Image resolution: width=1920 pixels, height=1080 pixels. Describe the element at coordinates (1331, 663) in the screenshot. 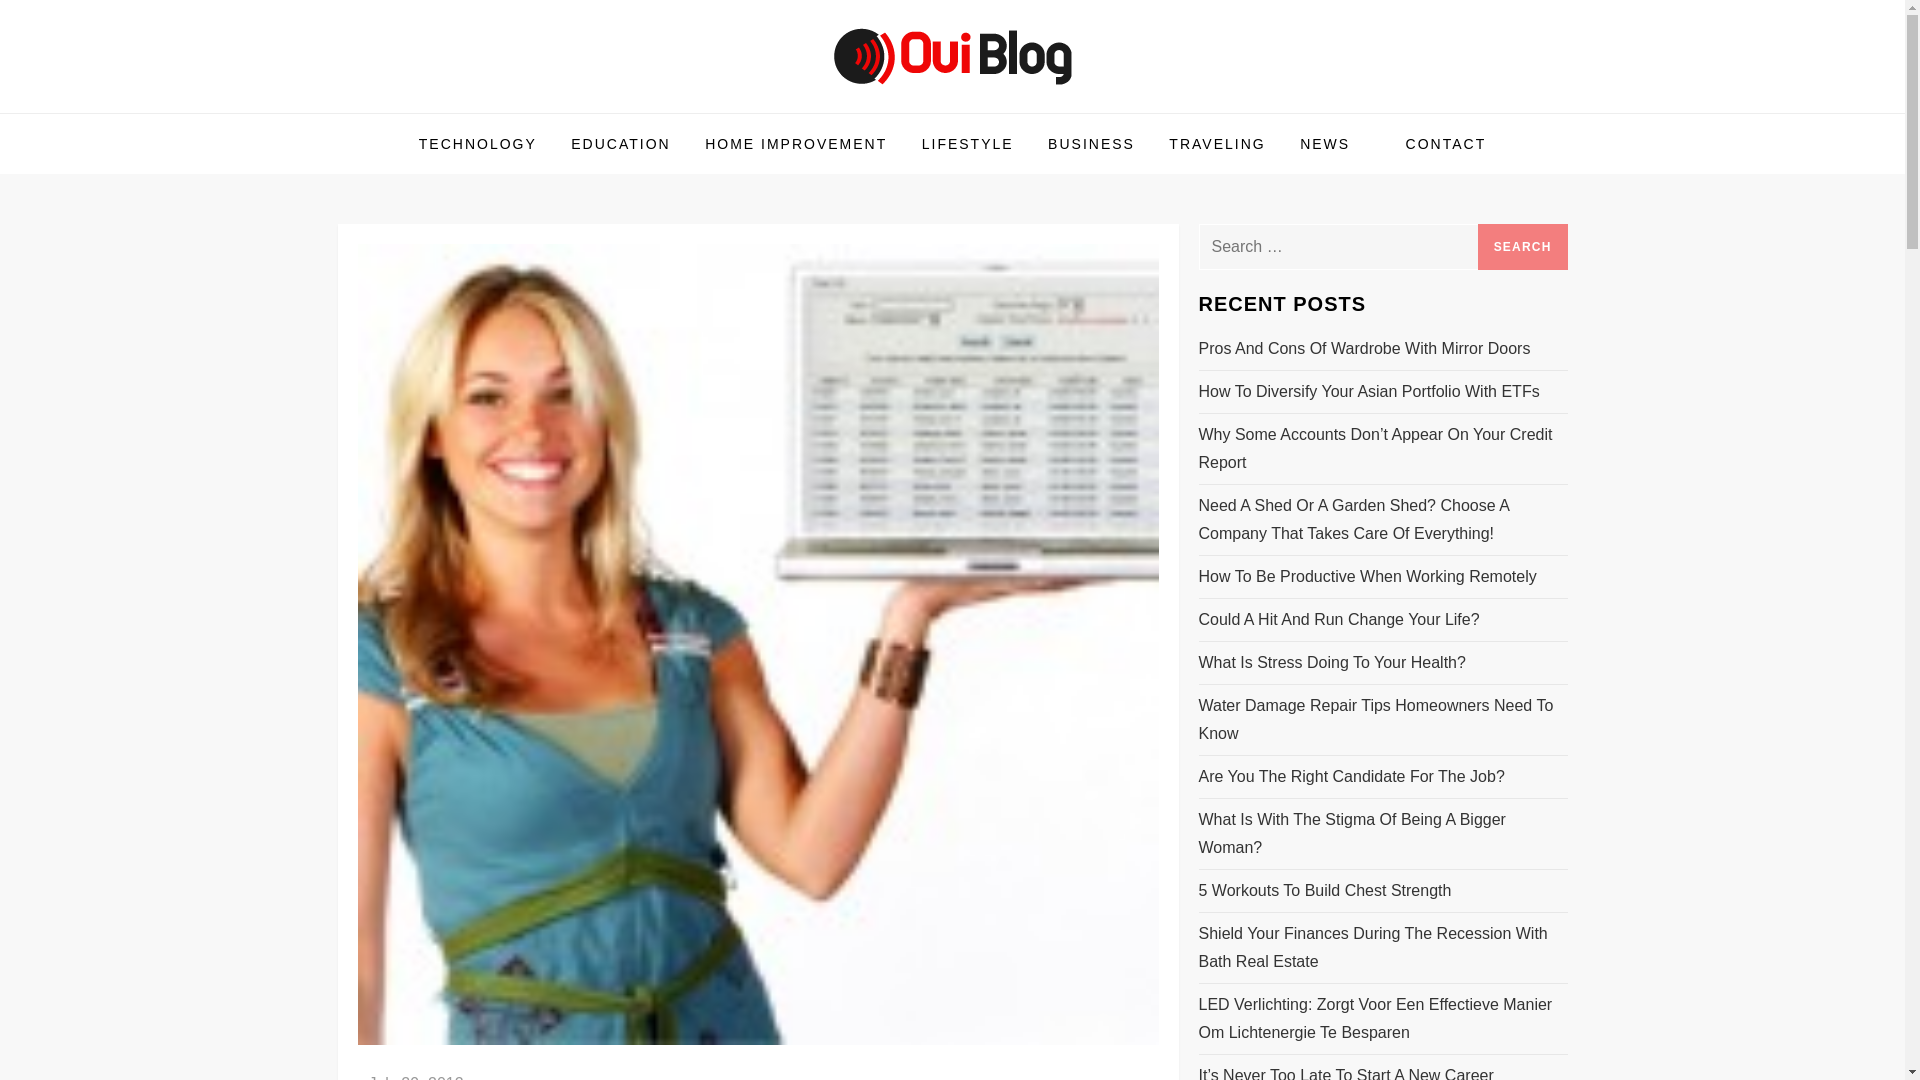

I see `What Is Stress Doing To Your Health?` at that location.